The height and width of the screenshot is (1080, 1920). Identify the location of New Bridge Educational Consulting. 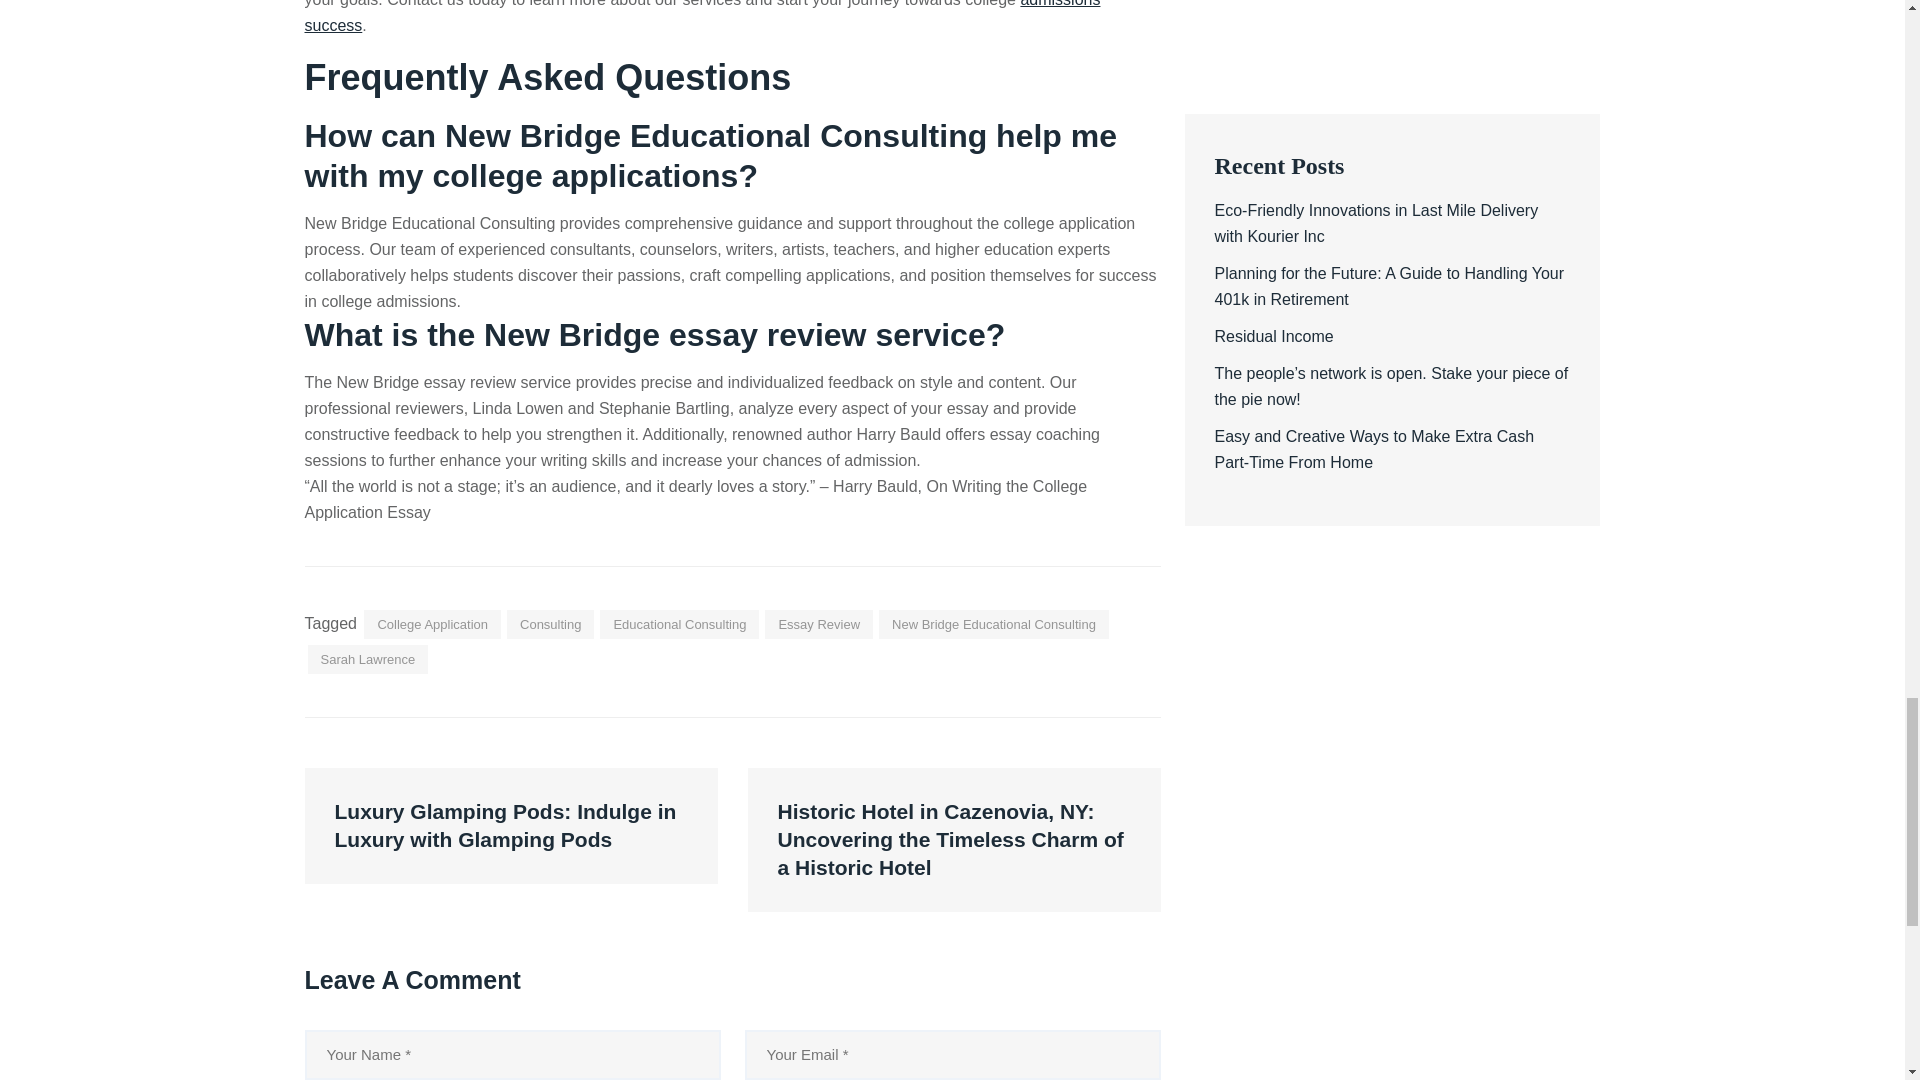
(994, 624).